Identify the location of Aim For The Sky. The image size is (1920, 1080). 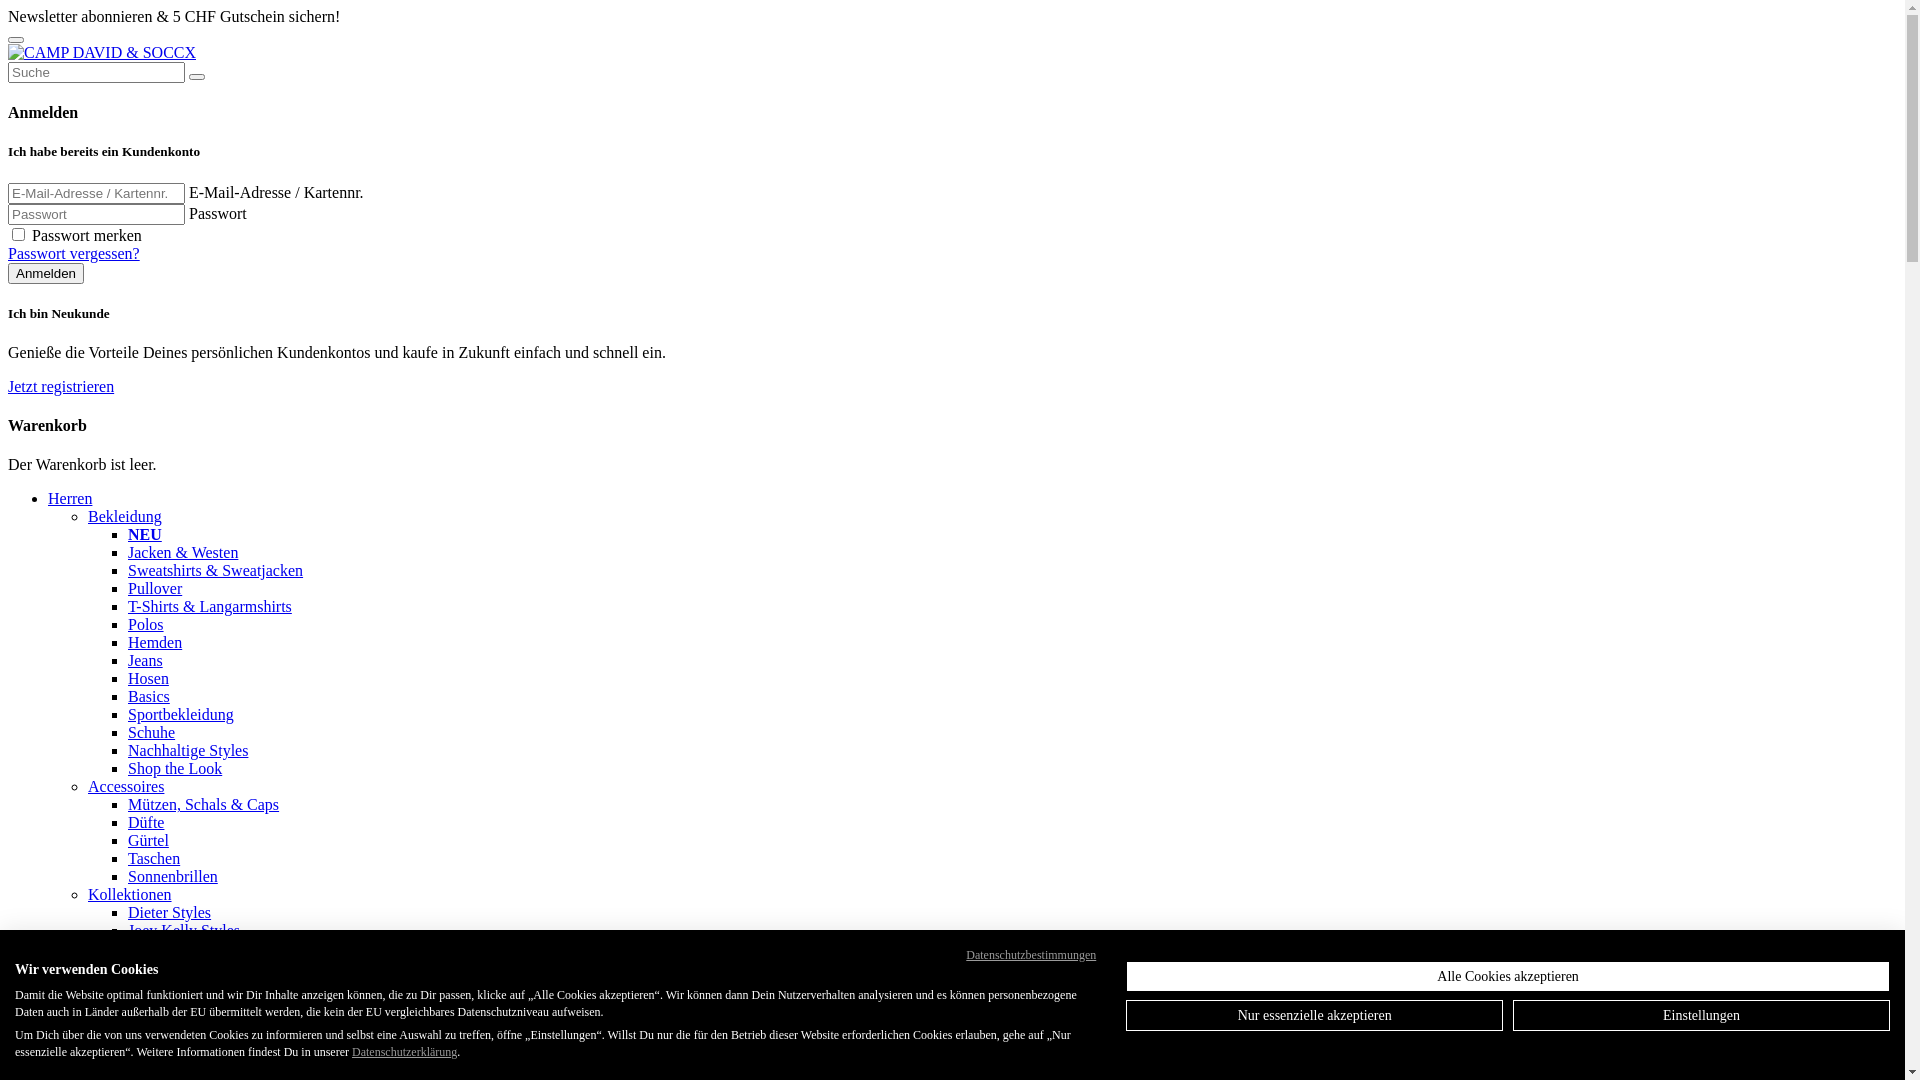
(184, 1038).